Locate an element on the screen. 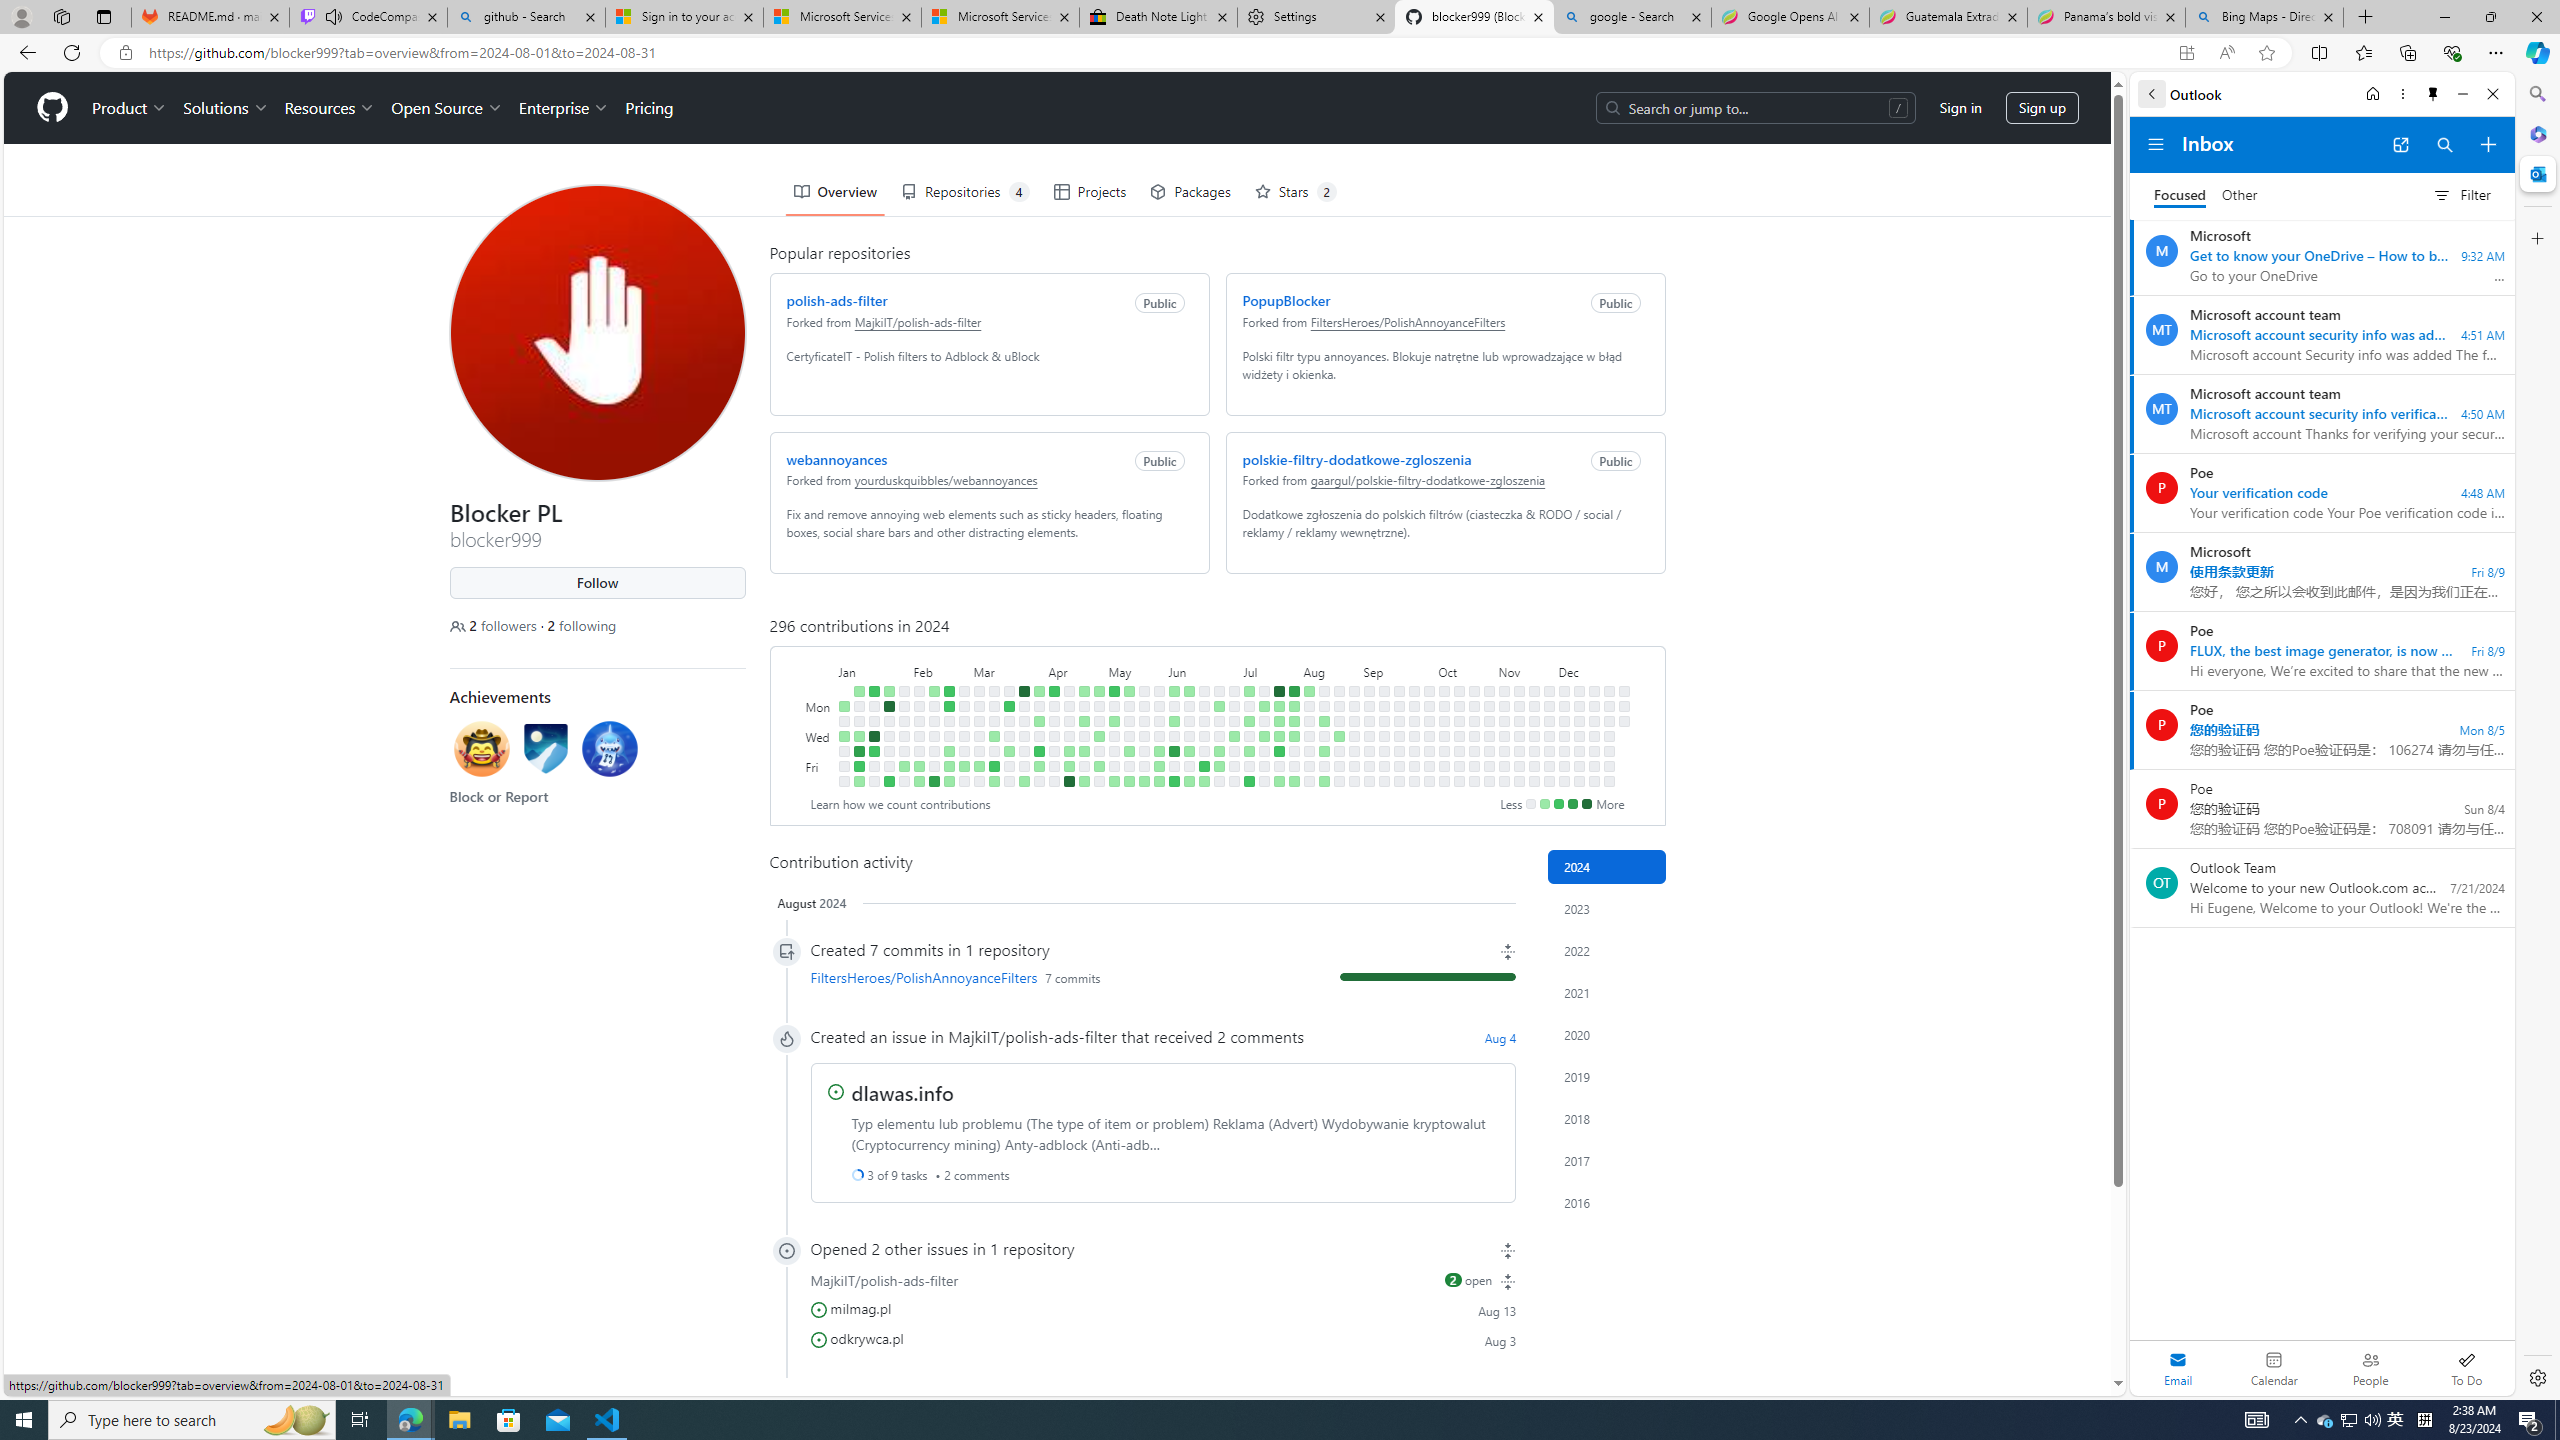 The height and width of the screenshot is (1440, 2560). Packages is located at coordinates (1190, 192).